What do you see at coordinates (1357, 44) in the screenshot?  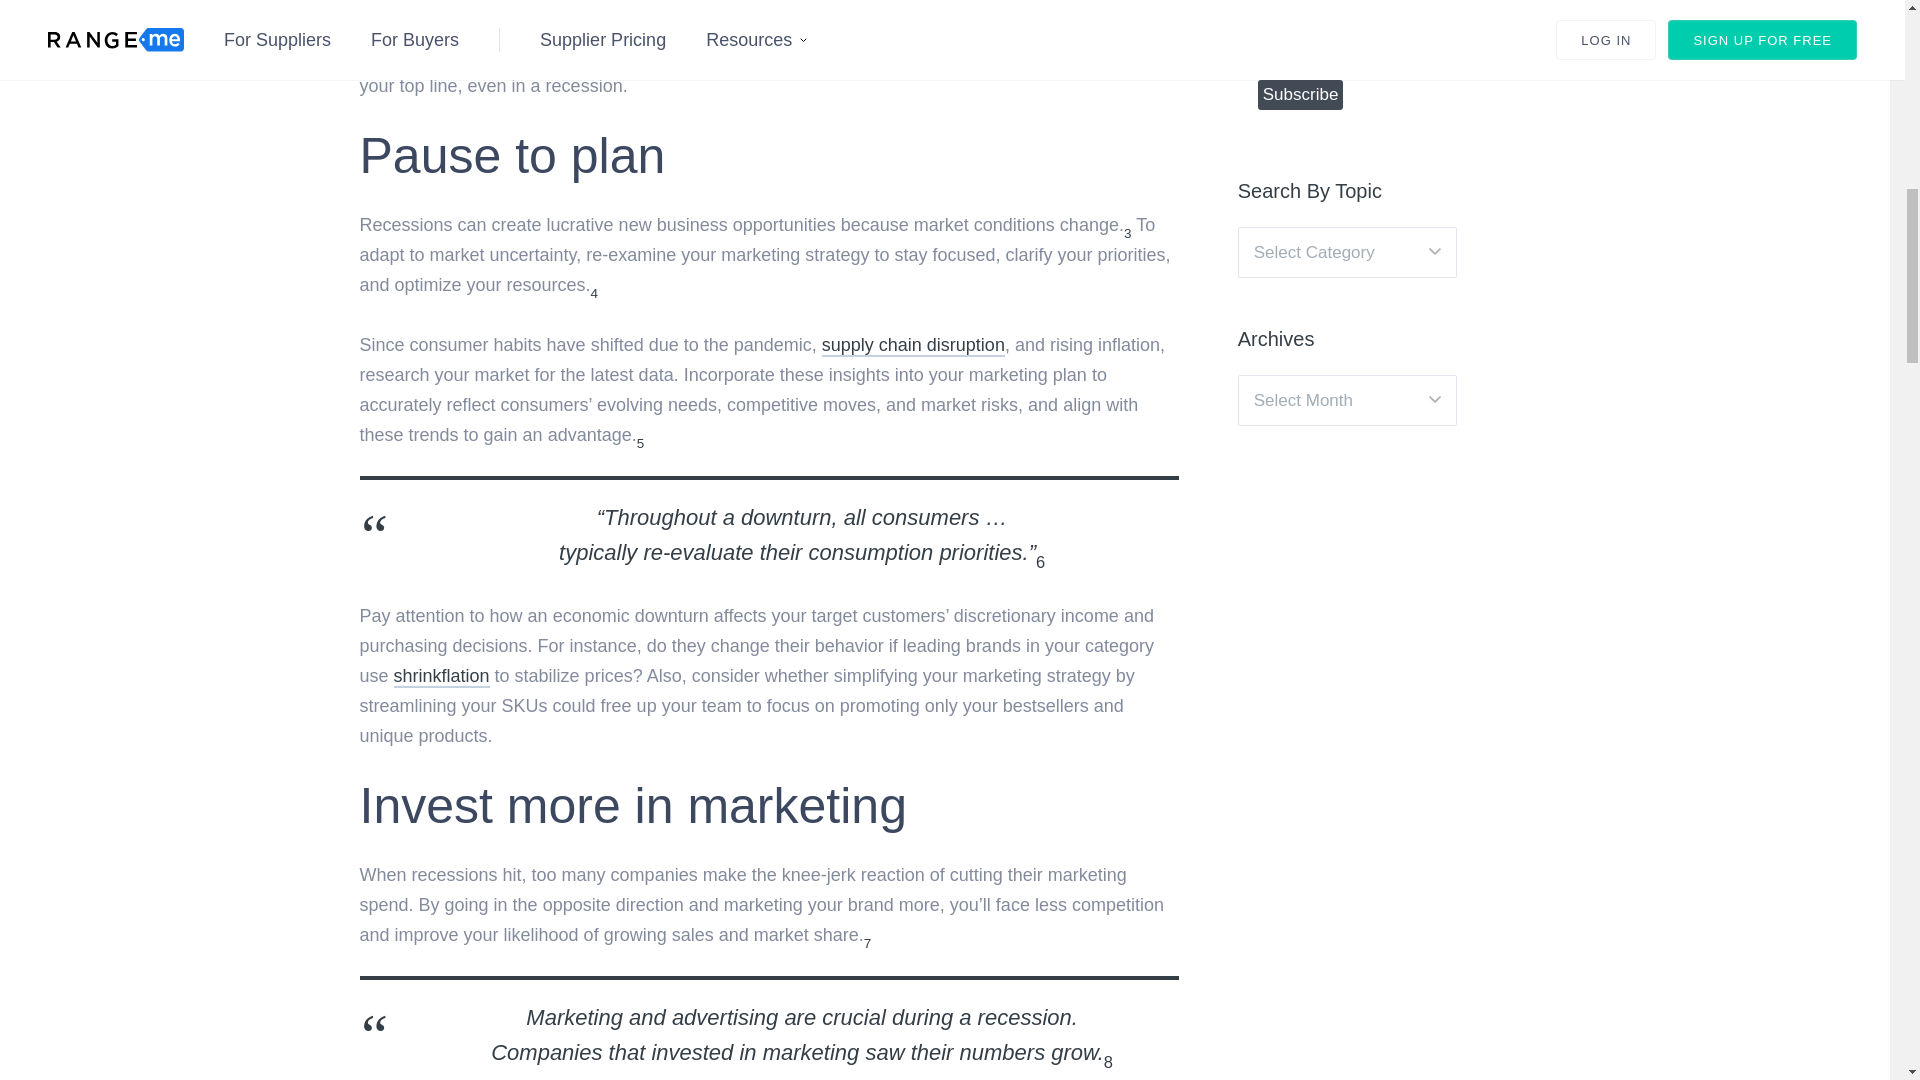 I see `Email` at bounding box center [1357, 44].